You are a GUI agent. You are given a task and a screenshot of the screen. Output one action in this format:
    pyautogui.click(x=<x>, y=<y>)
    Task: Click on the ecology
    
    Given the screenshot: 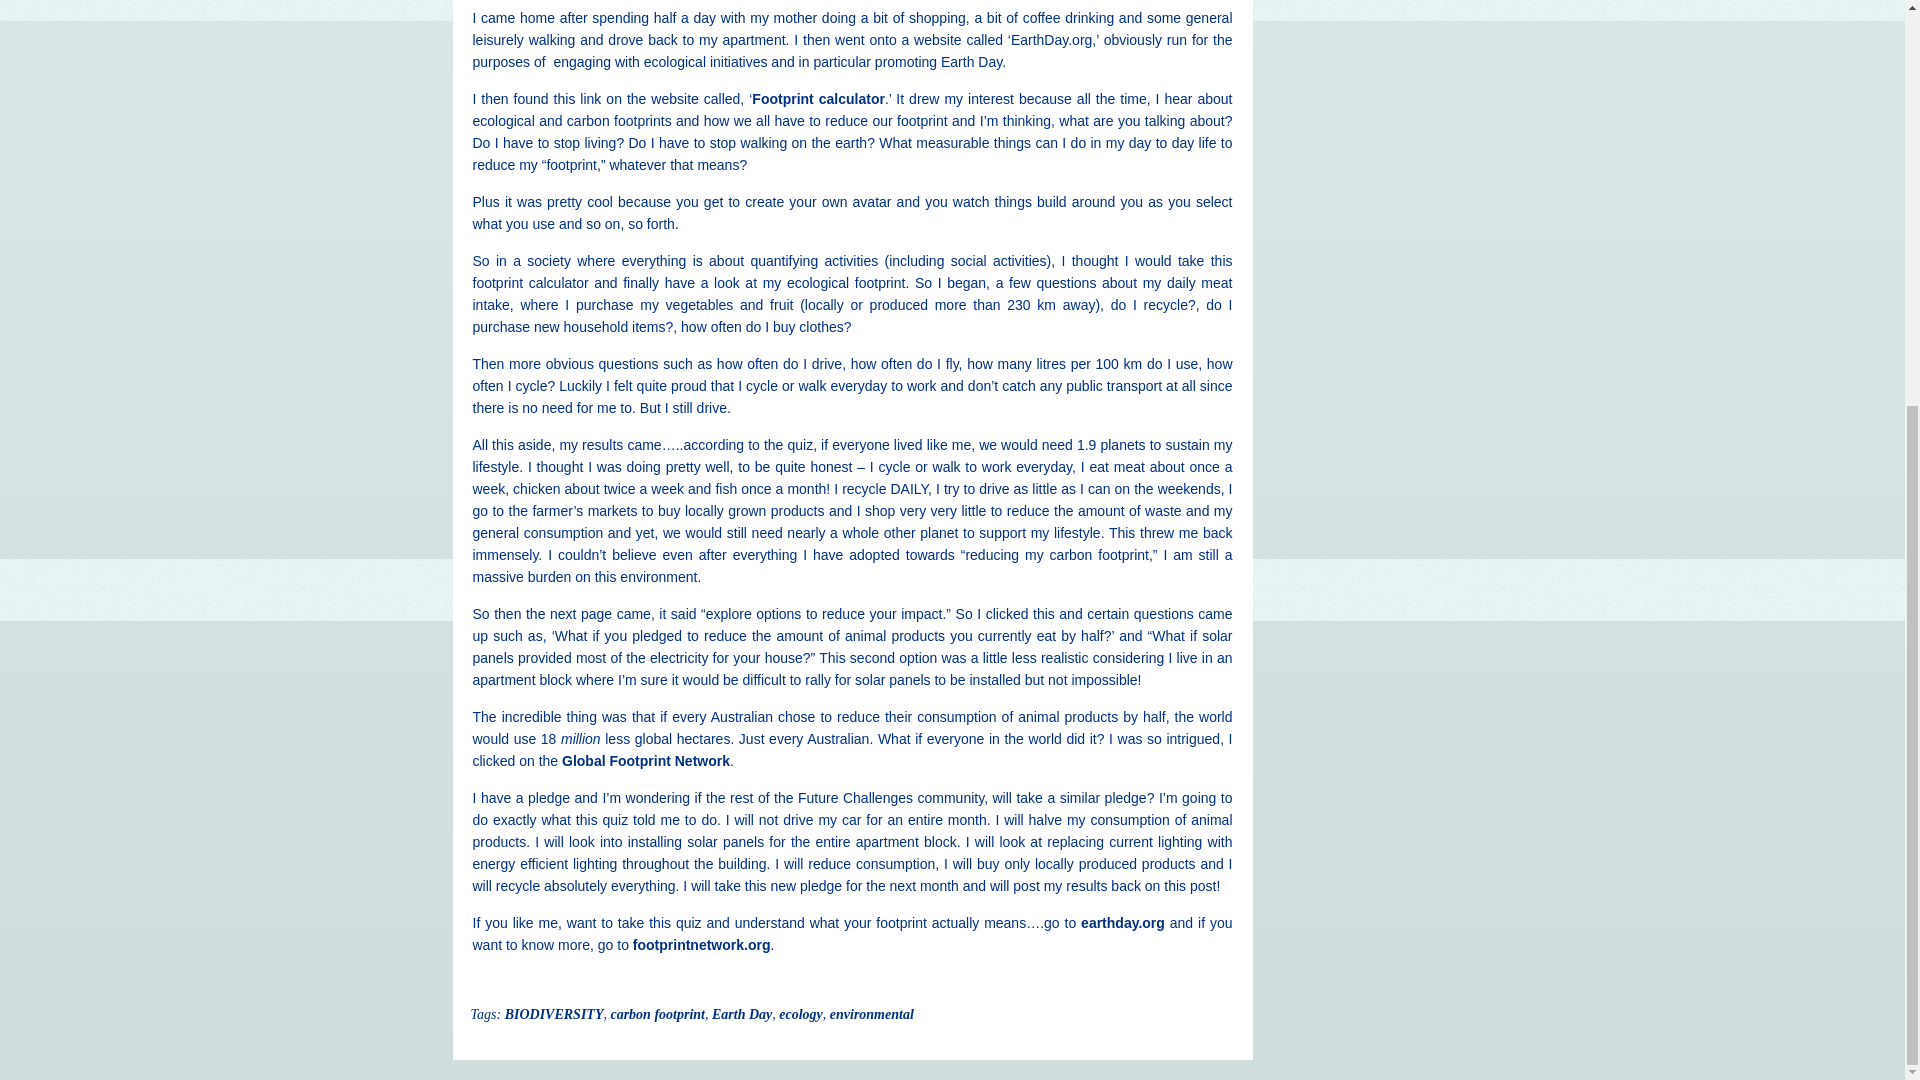 What is the action you would take?
    pyautogui.click(x=801, y=1014)
    